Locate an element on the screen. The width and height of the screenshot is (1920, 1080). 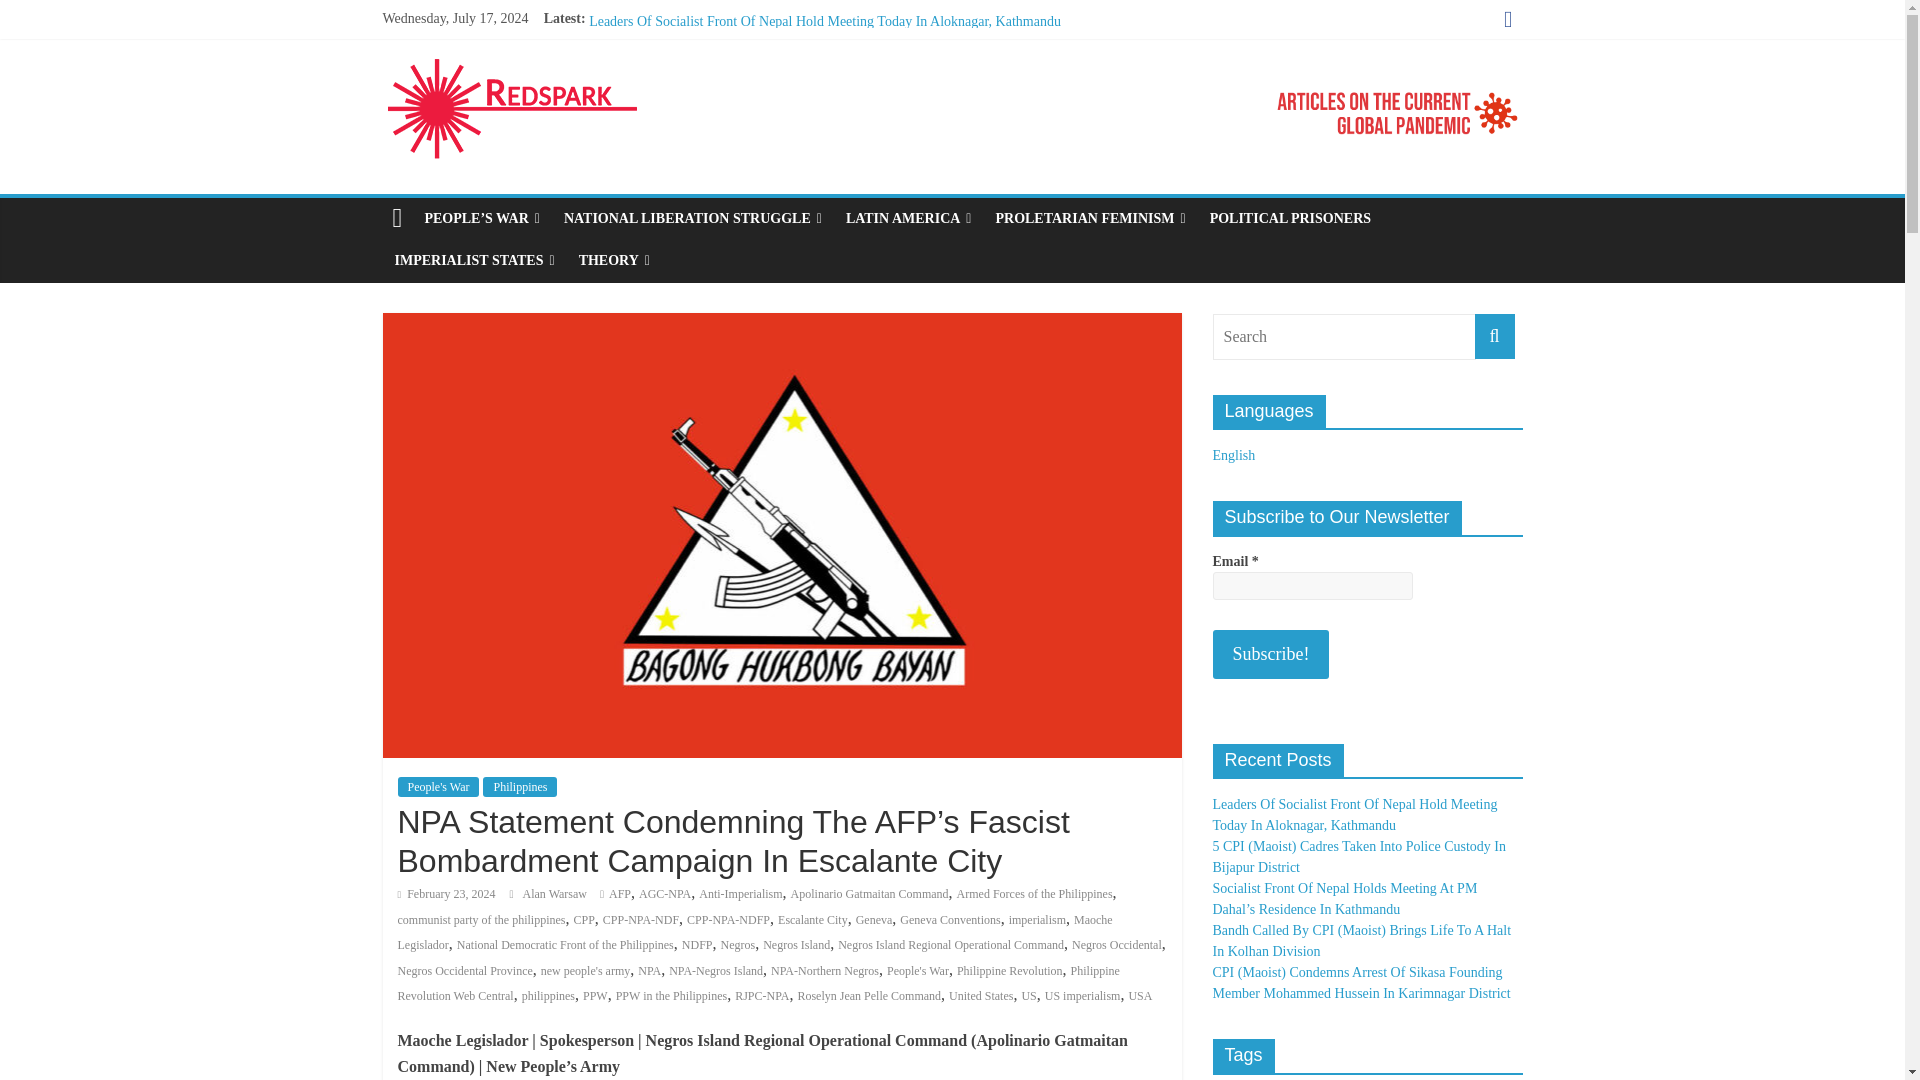
PROLETARIAN FEMINISM is located at coordinates (1090, 218).